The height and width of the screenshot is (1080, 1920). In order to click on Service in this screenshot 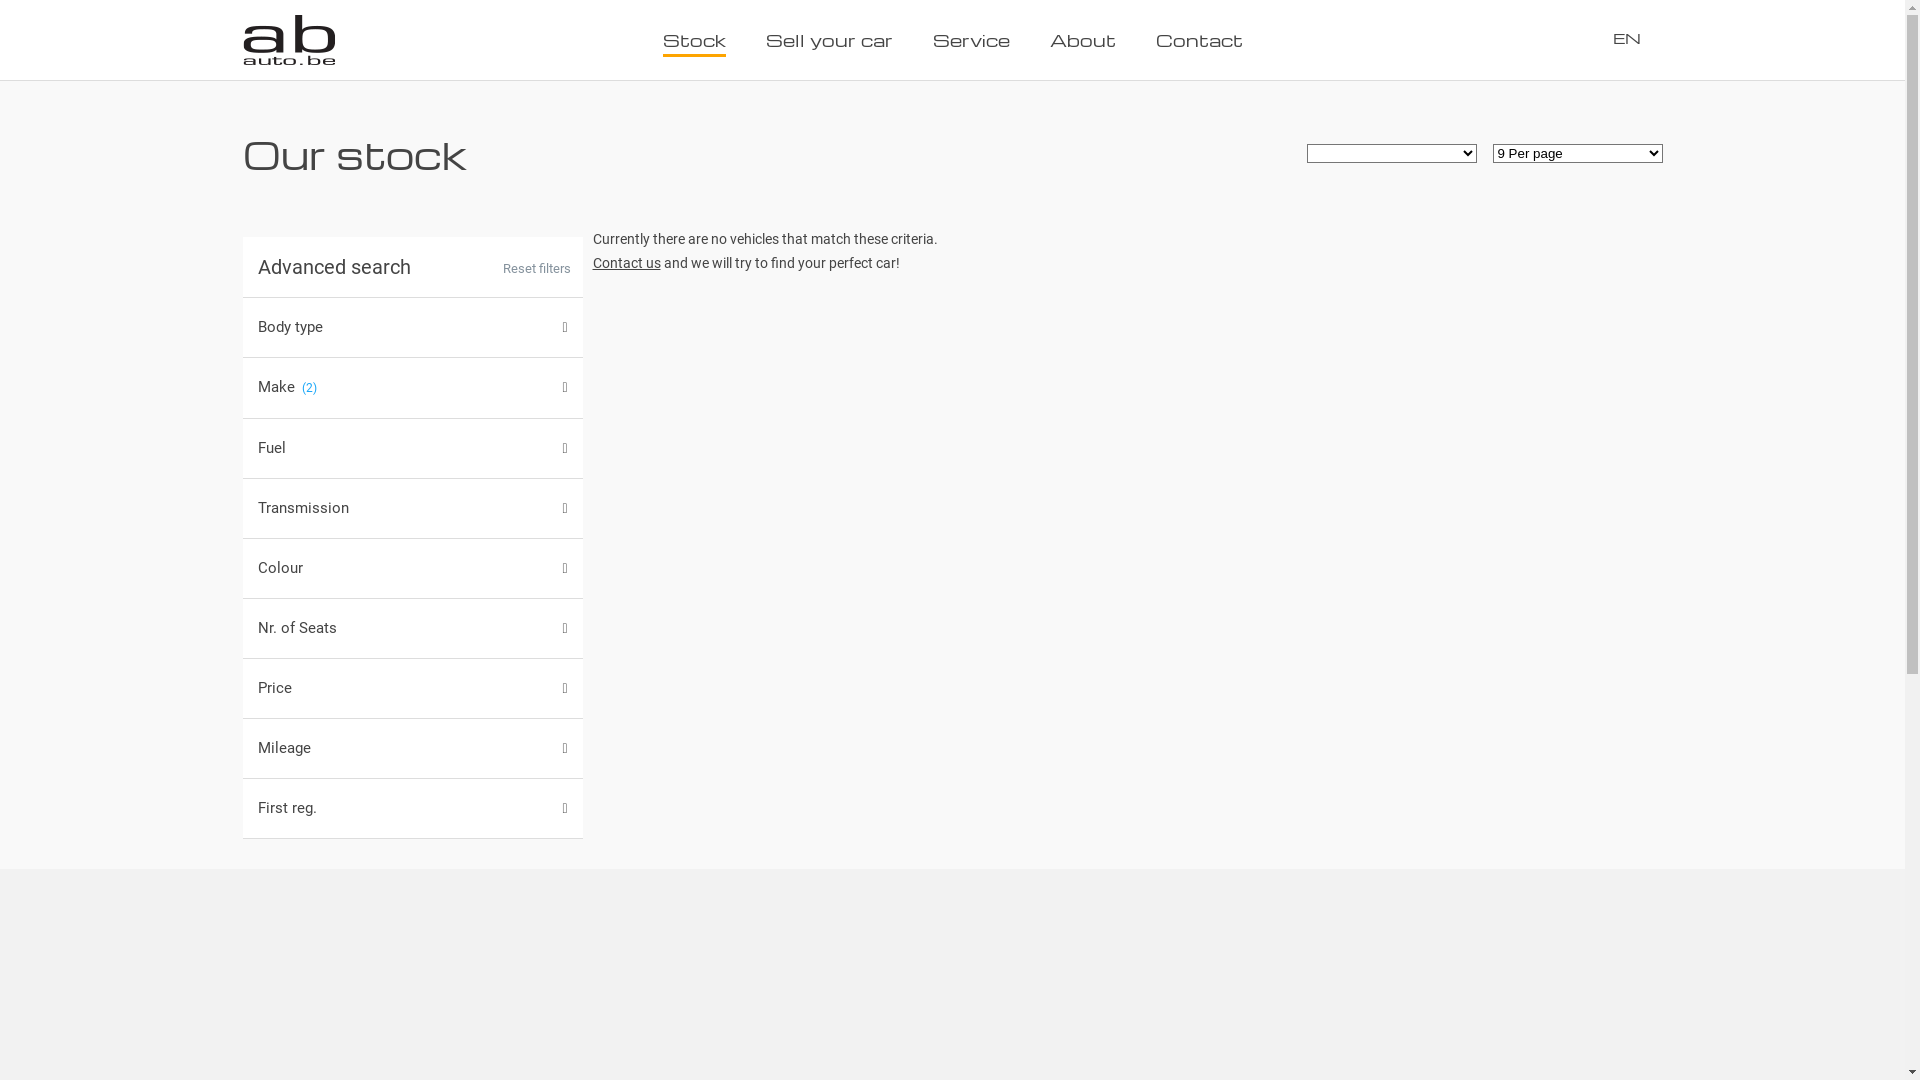, I will do `click(970, 42)`.